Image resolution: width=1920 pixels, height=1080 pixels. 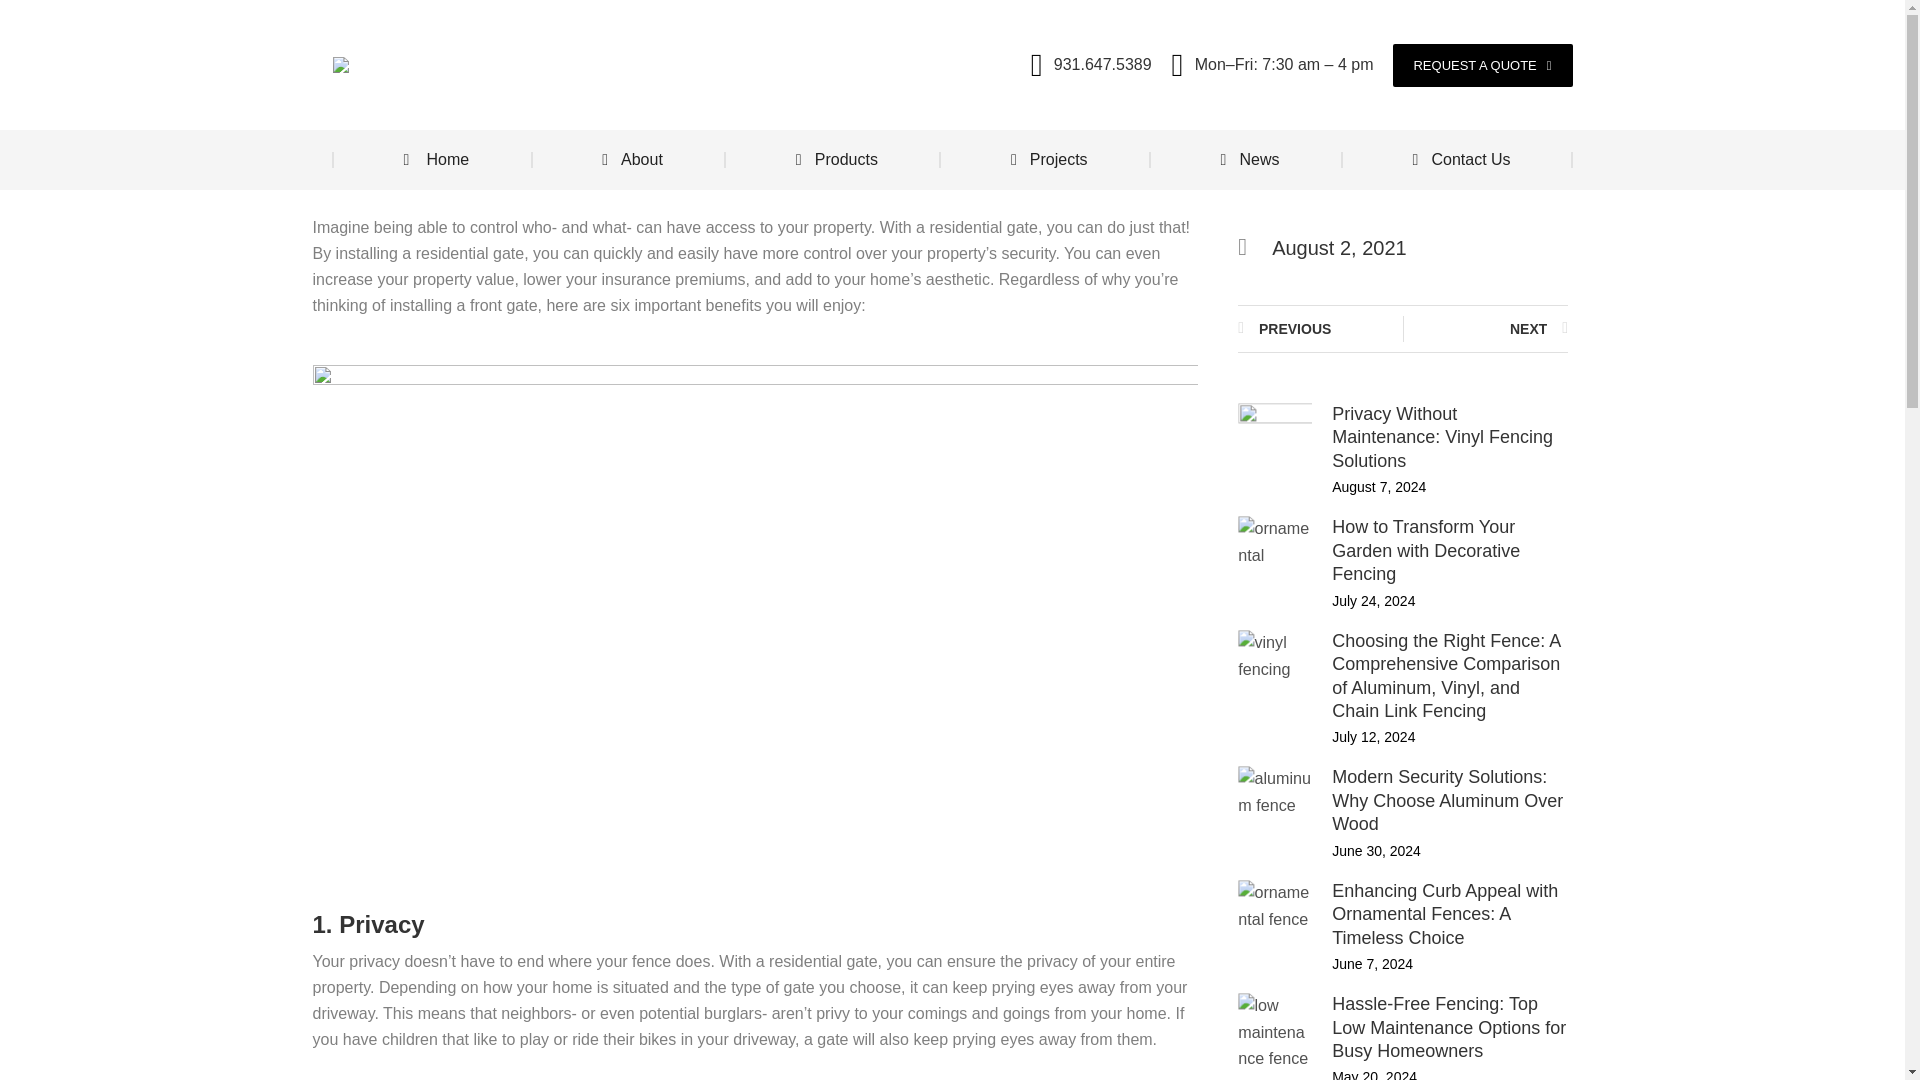 What do you see at coordinates (1247, 160) in the screenshot?
I see `News` at bounding box center [1247, 160].